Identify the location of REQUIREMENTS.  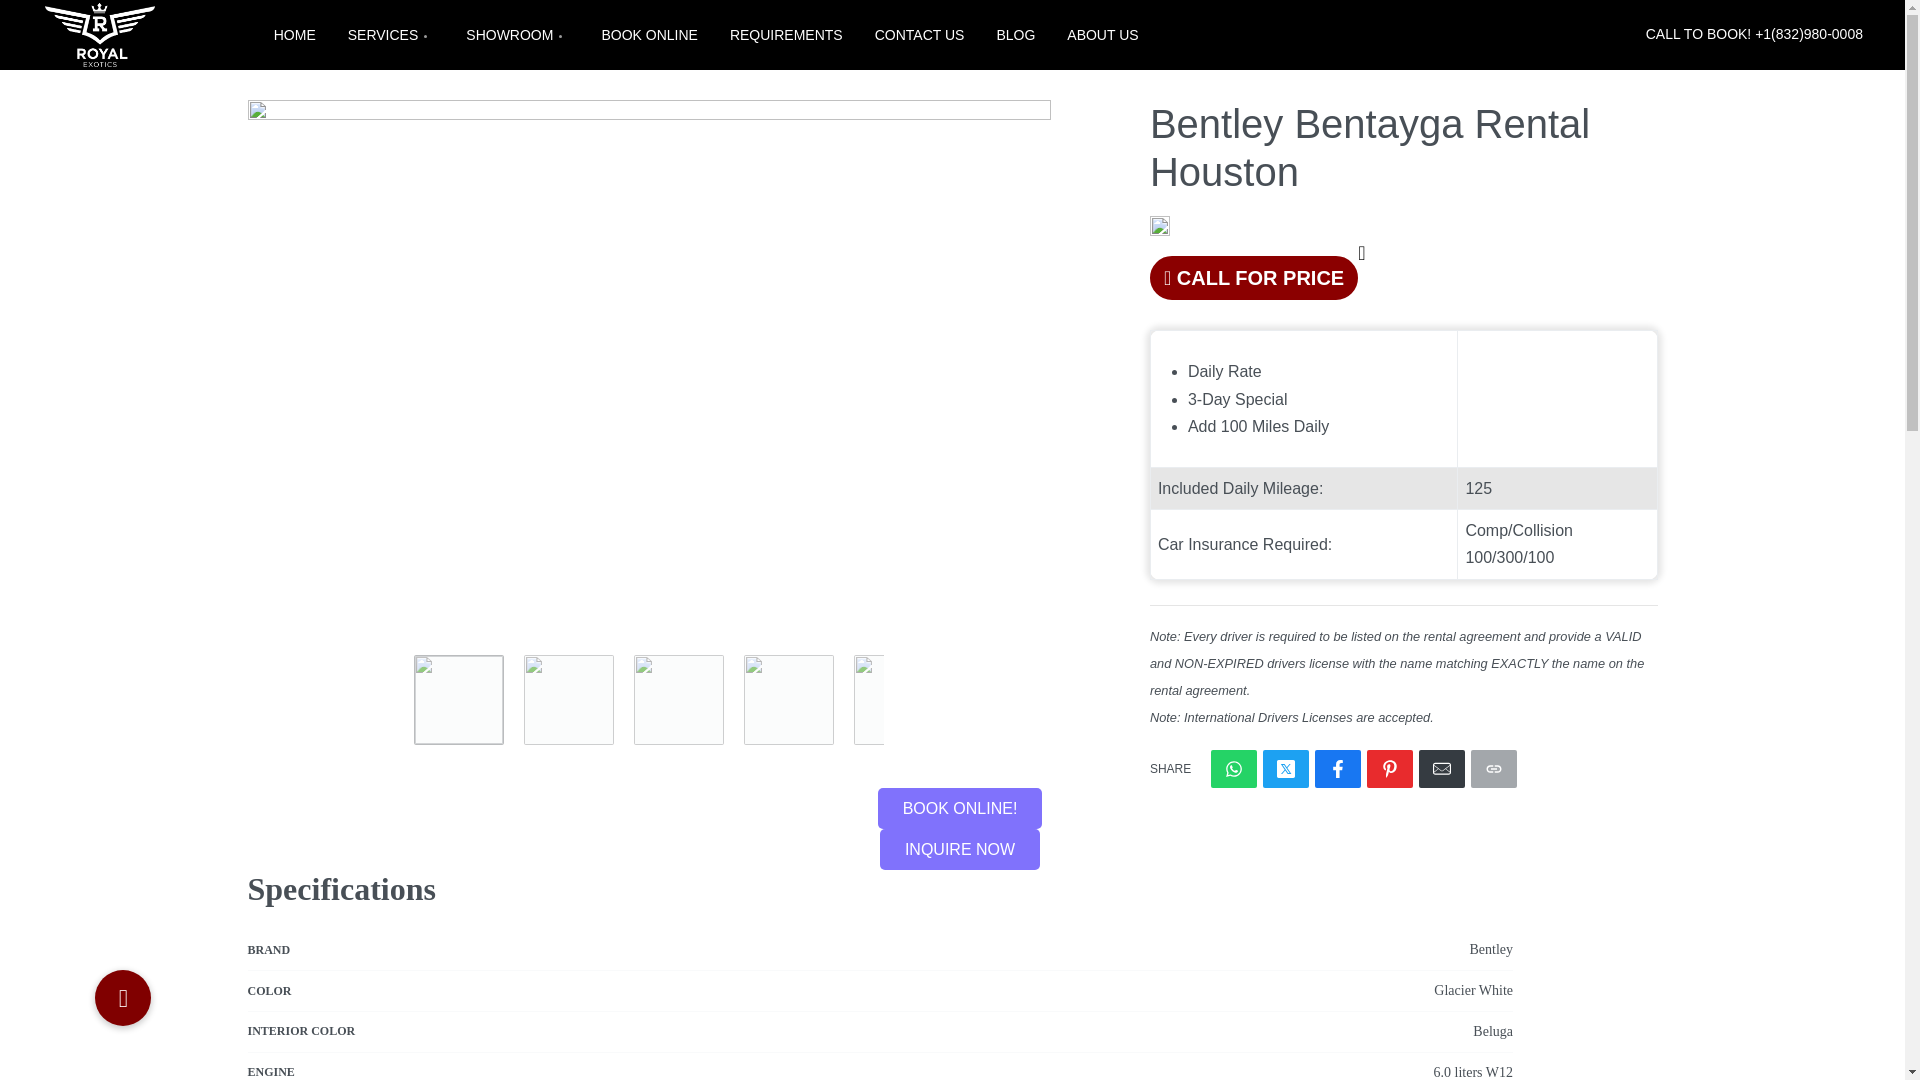
(786, 35).